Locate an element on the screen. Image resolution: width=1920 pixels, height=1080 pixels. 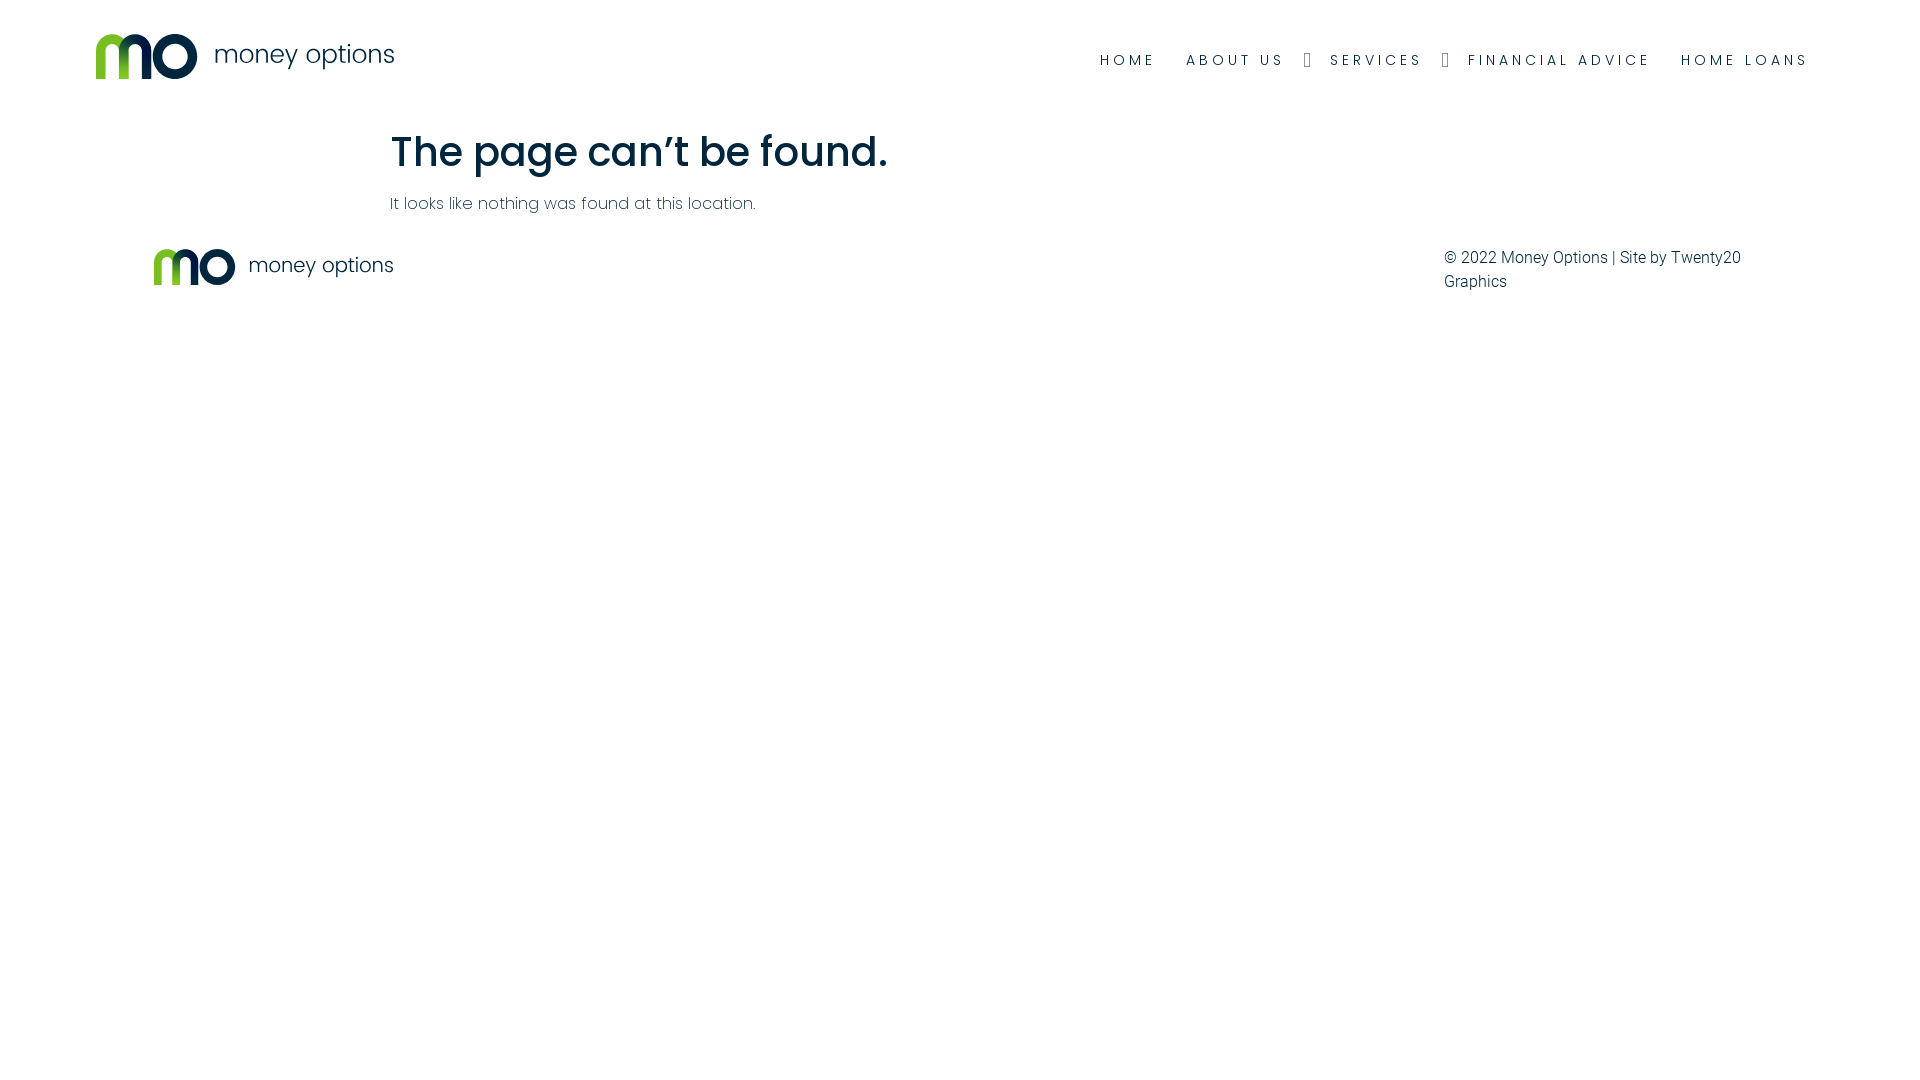
SERVICES is located at coordinates (1376, 60).